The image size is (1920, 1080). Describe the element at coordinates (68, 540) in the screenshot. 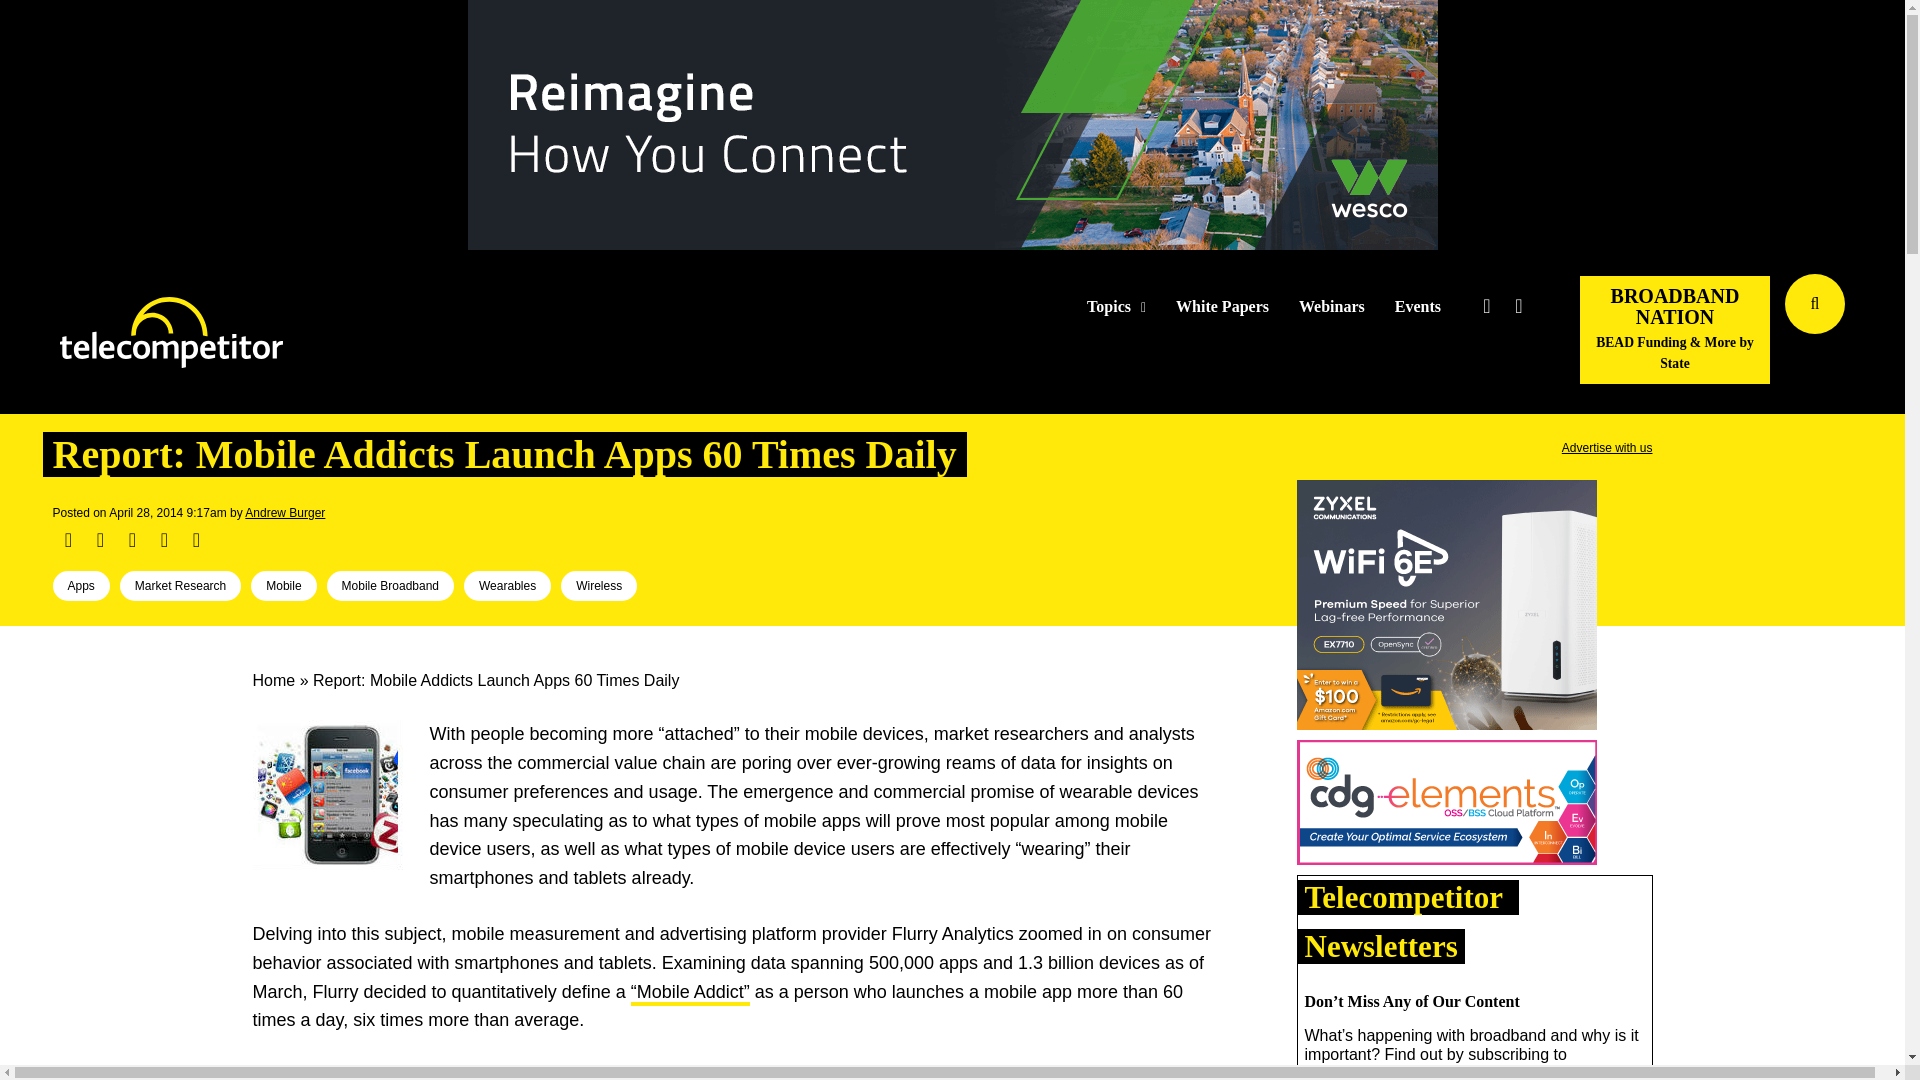

I see `Share on Facebook` at that location.